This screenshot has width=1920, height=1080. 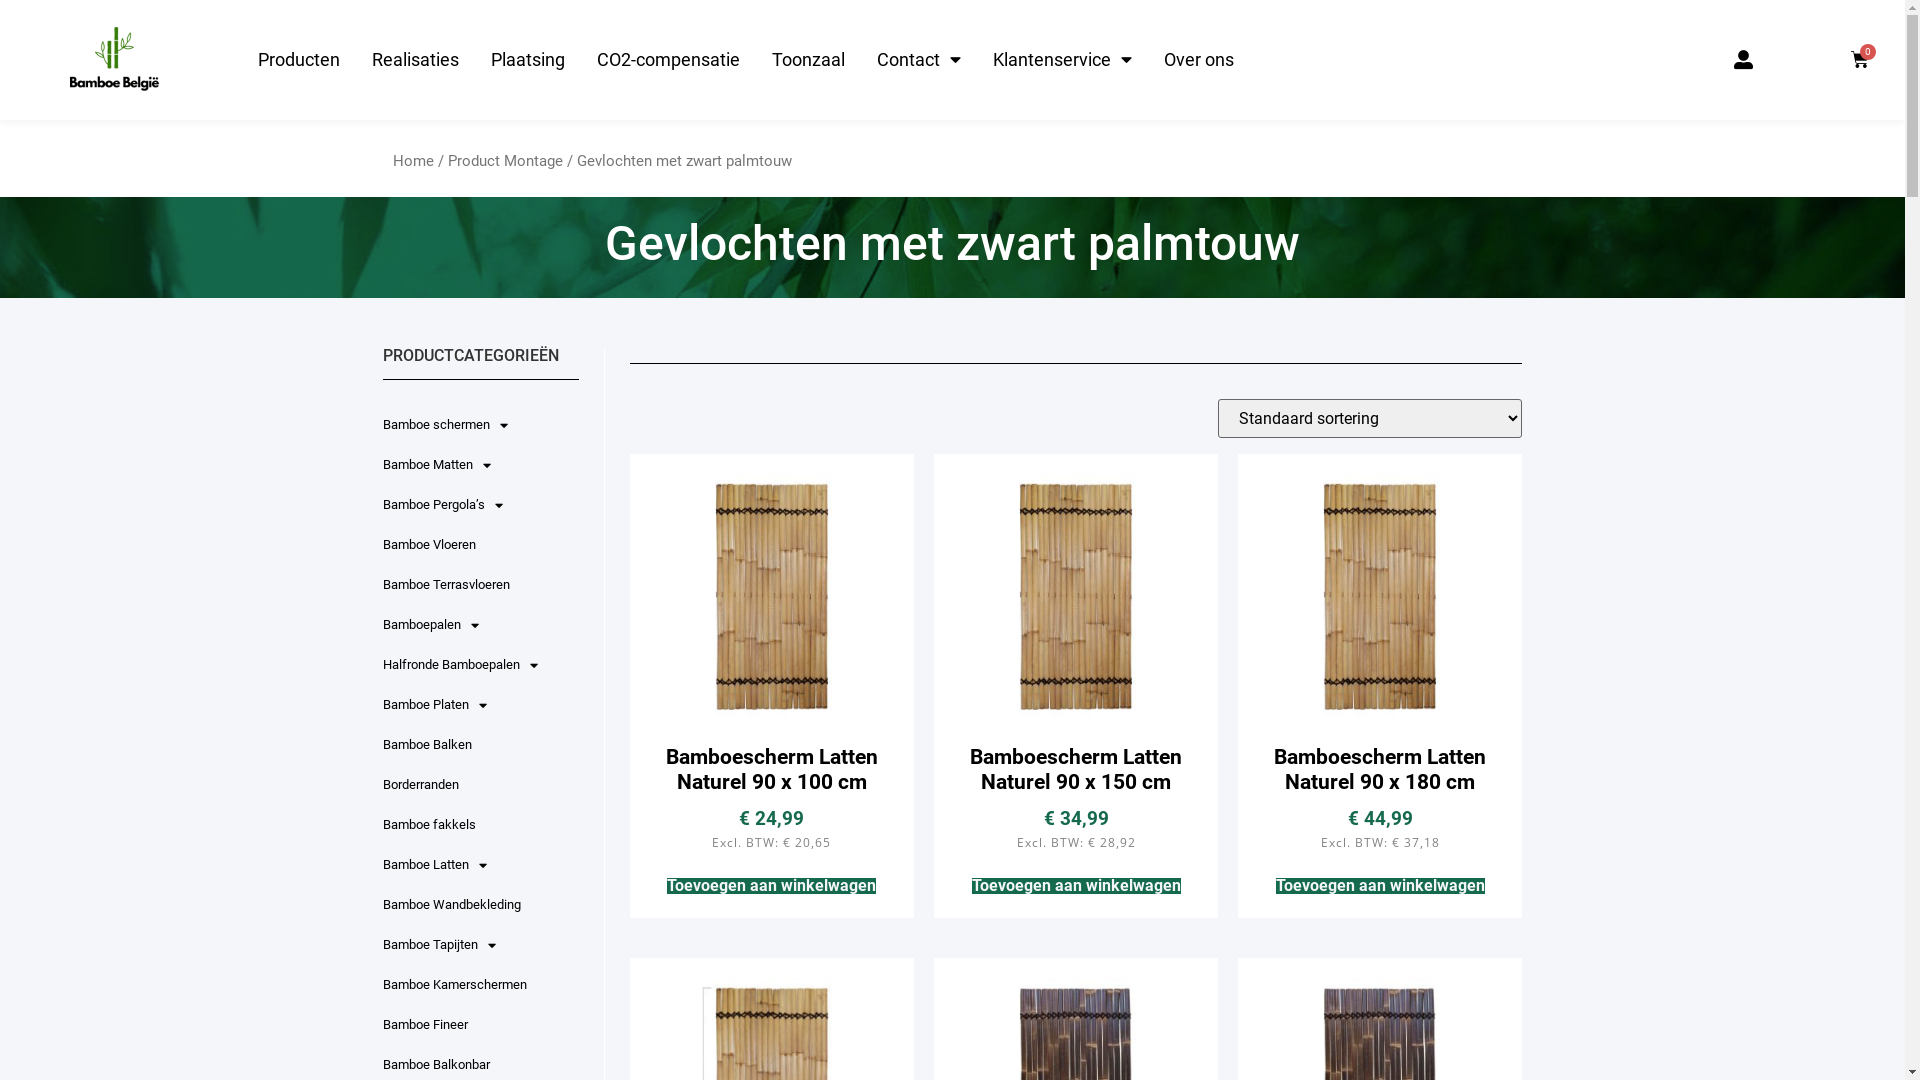 What do you see at coordinates (299, 60) in the screenshot?
I see `Producten` at bounding box center [299, 60].